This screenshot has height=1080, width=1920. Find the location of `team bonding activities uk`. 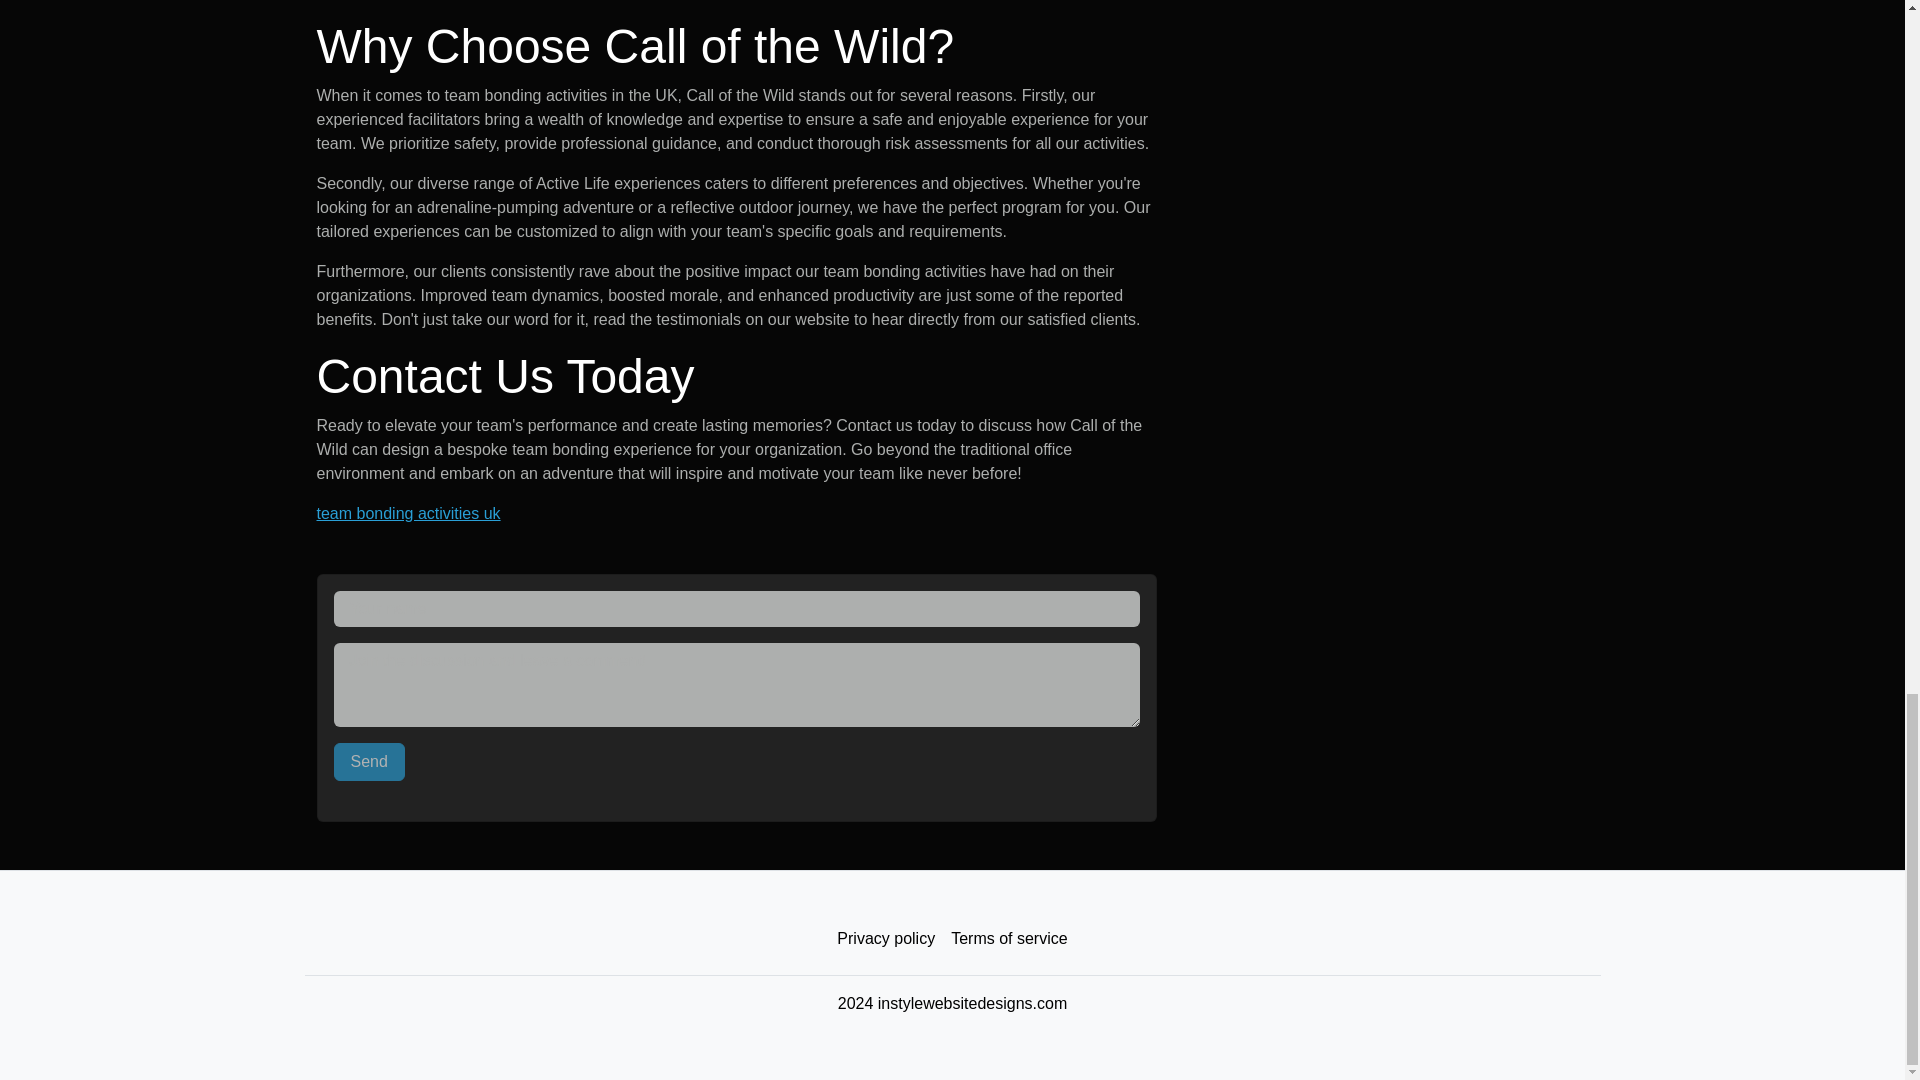

team bonding activities uk is located at coordinates (408, 513).